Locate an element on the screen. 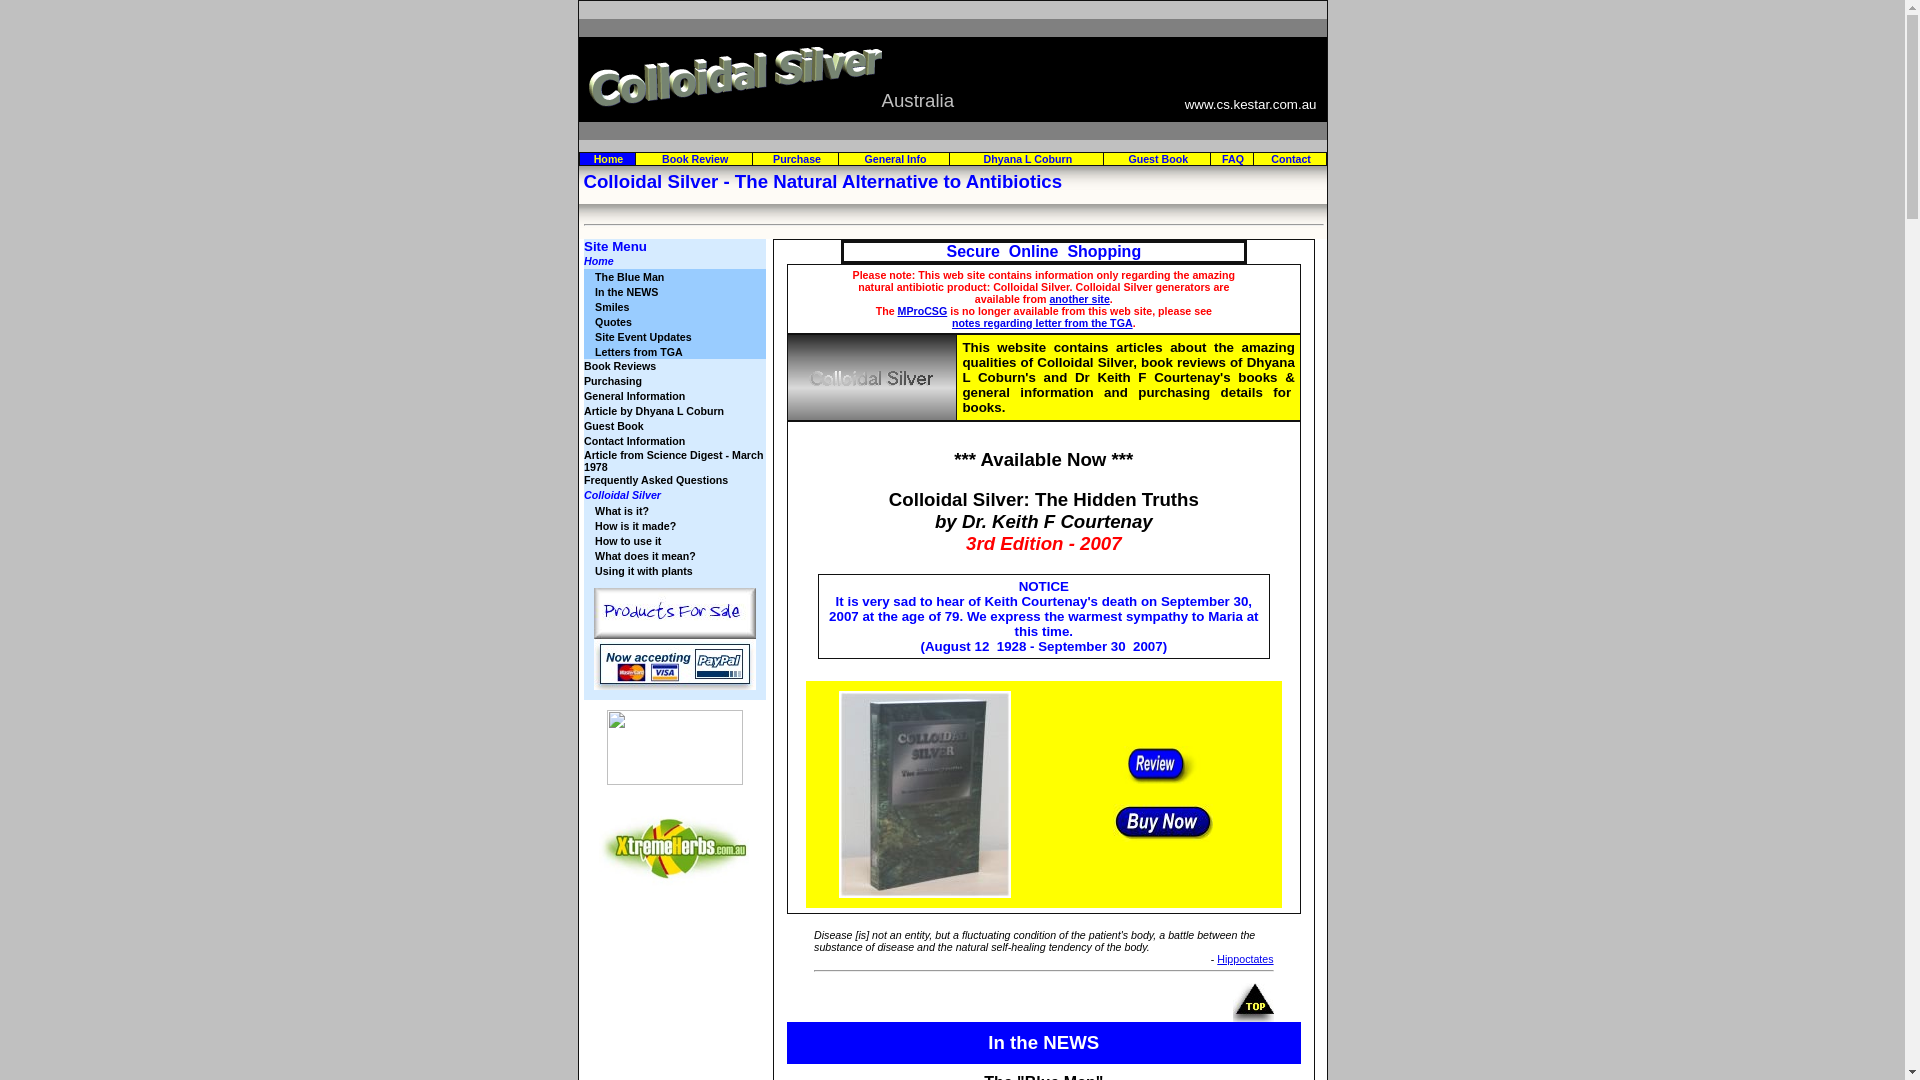 This screenshot has width=1920, height=1080. Contact is located at coordinates (1291, 159).